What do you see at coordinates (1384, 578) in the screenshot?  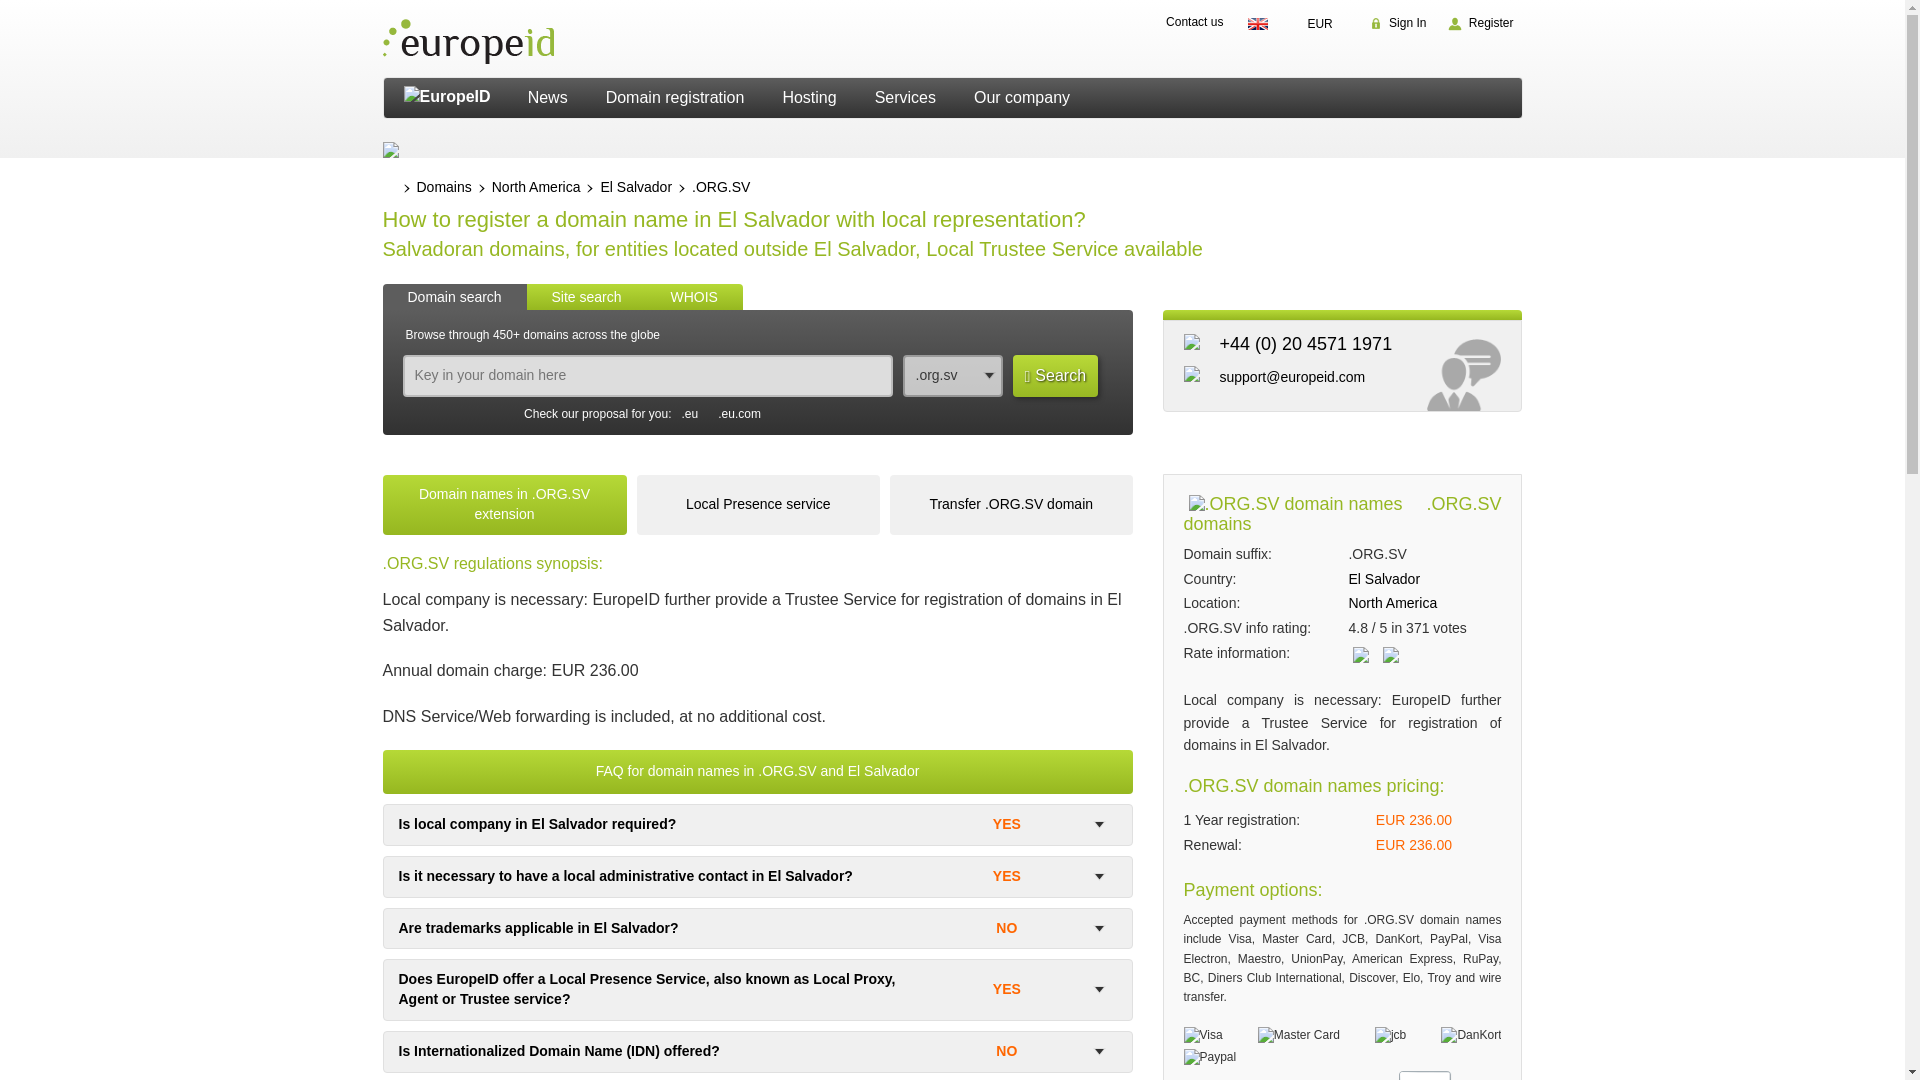 I see `Domains in El Salvador` at bounding box center [1384, 578].